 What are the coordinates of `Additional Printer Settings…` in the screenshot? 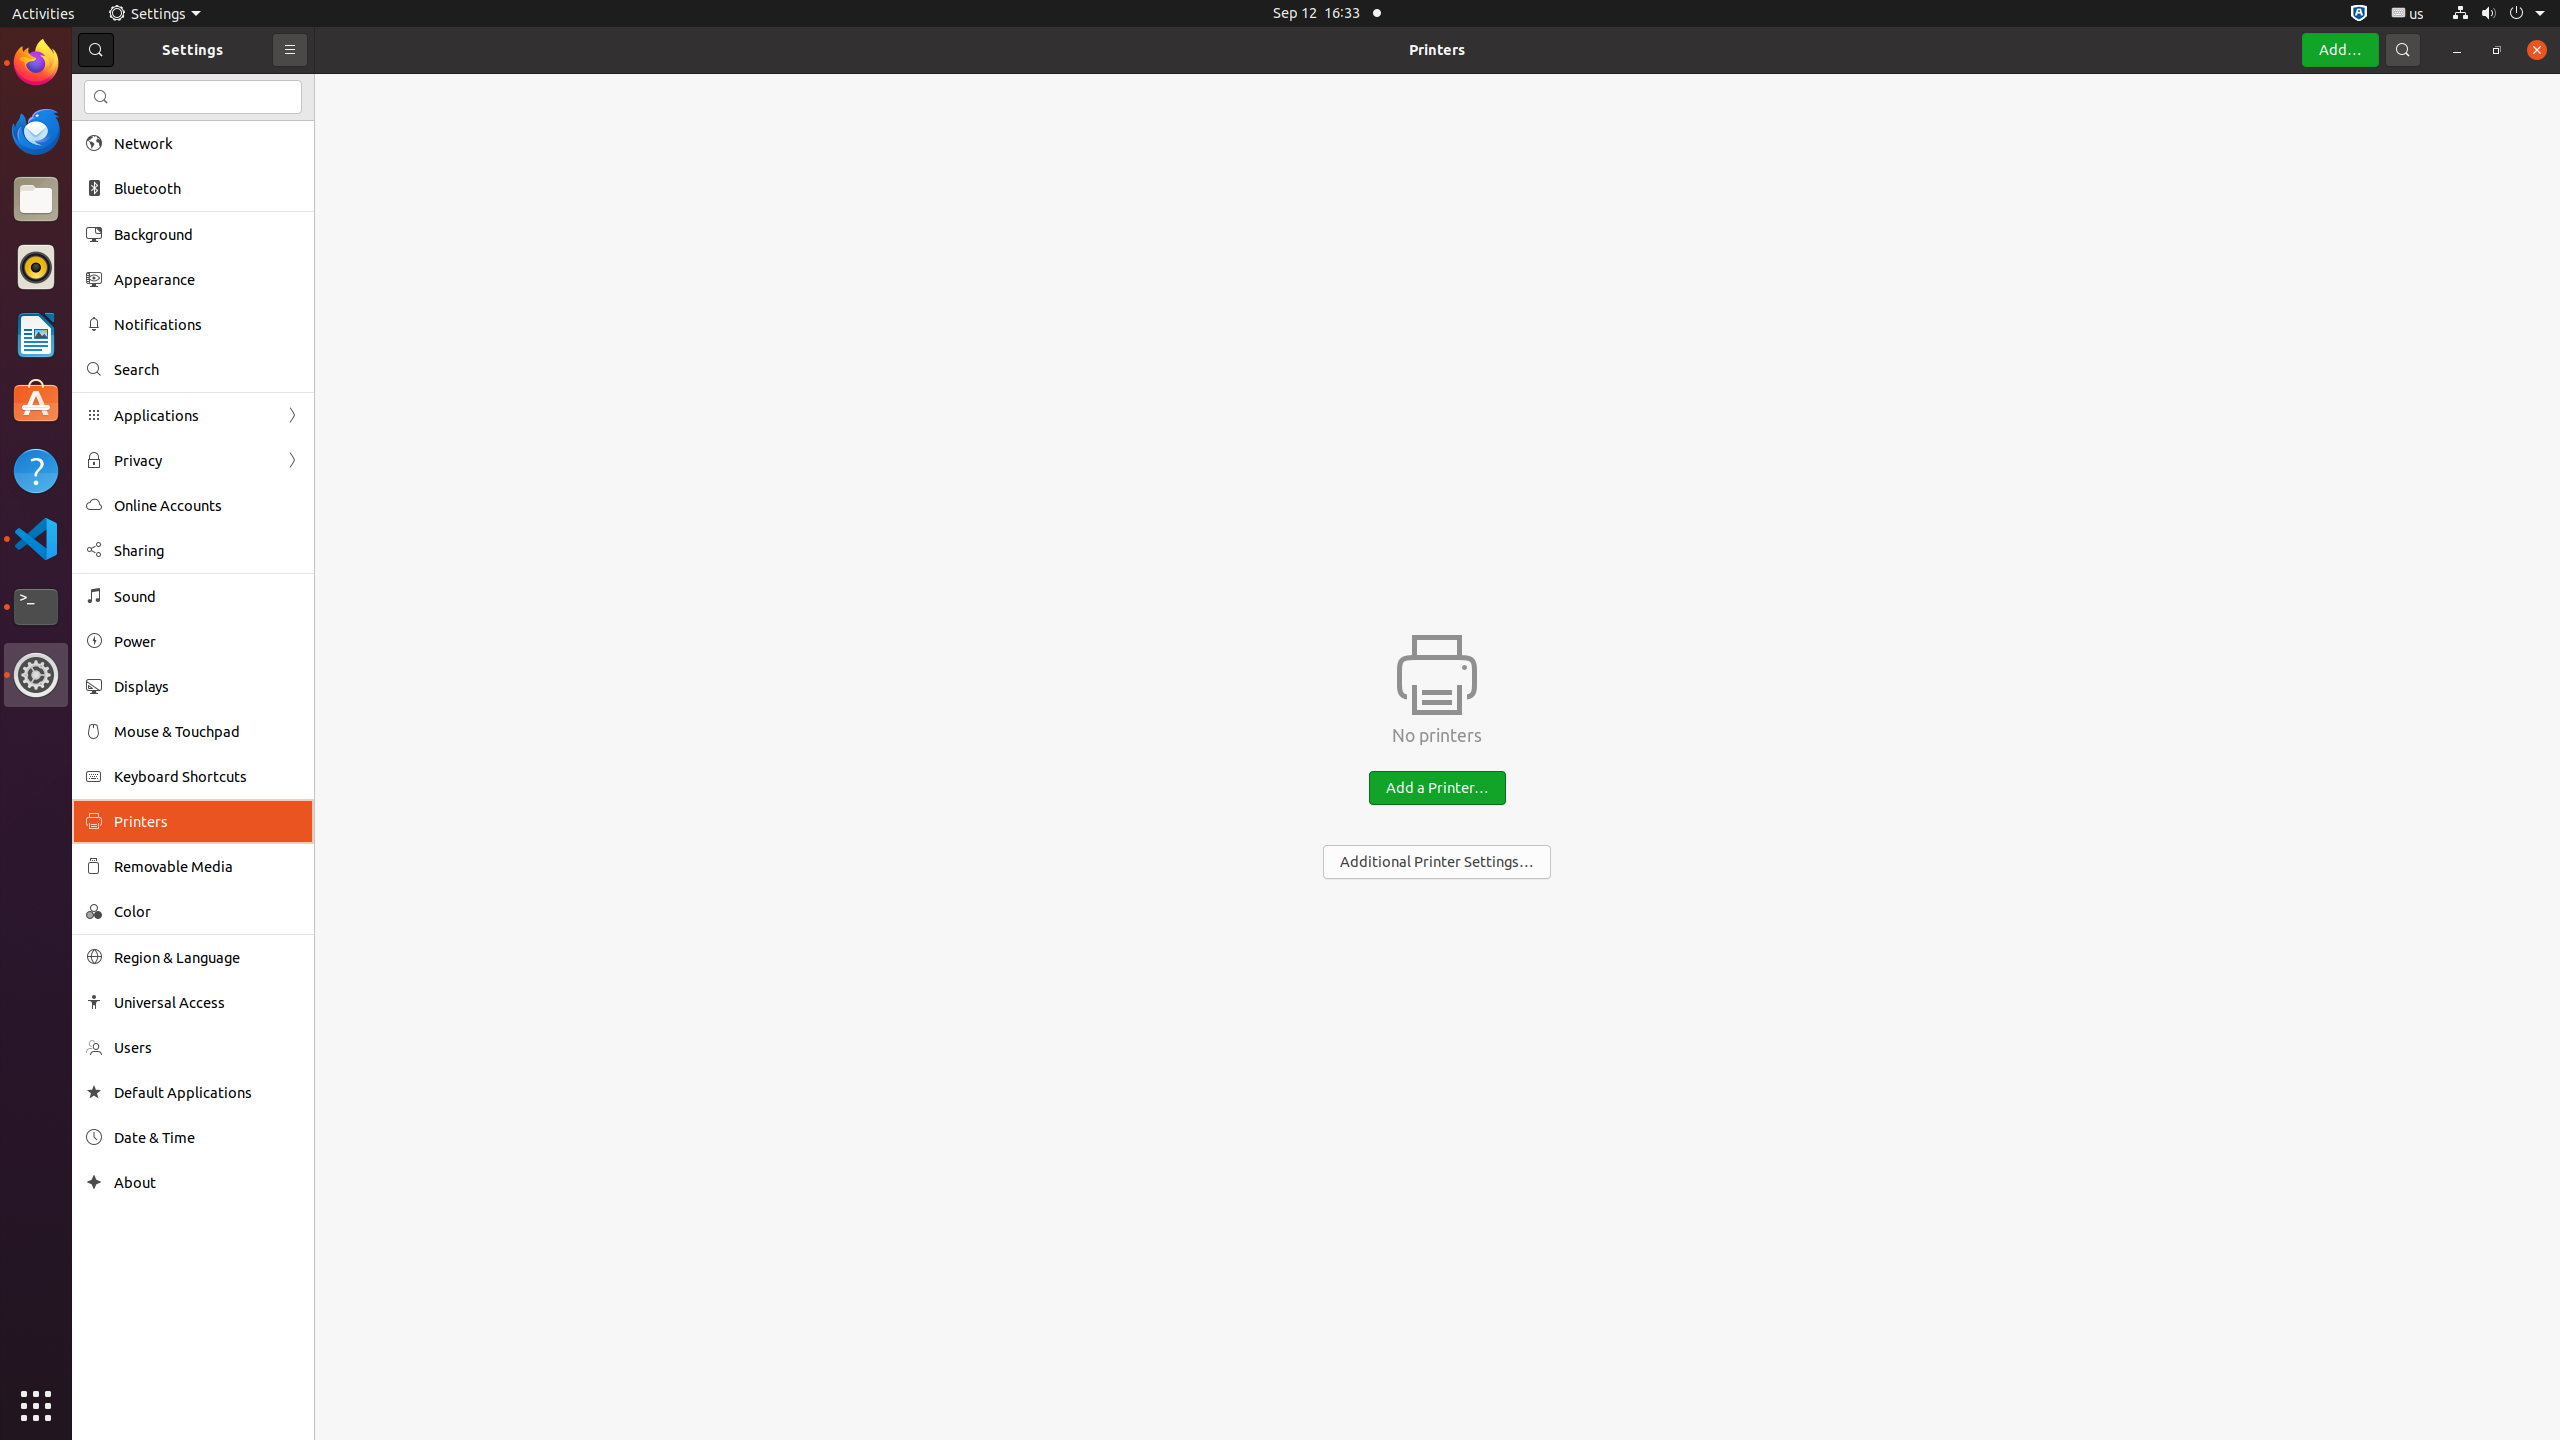 It's located at (1437, 862).